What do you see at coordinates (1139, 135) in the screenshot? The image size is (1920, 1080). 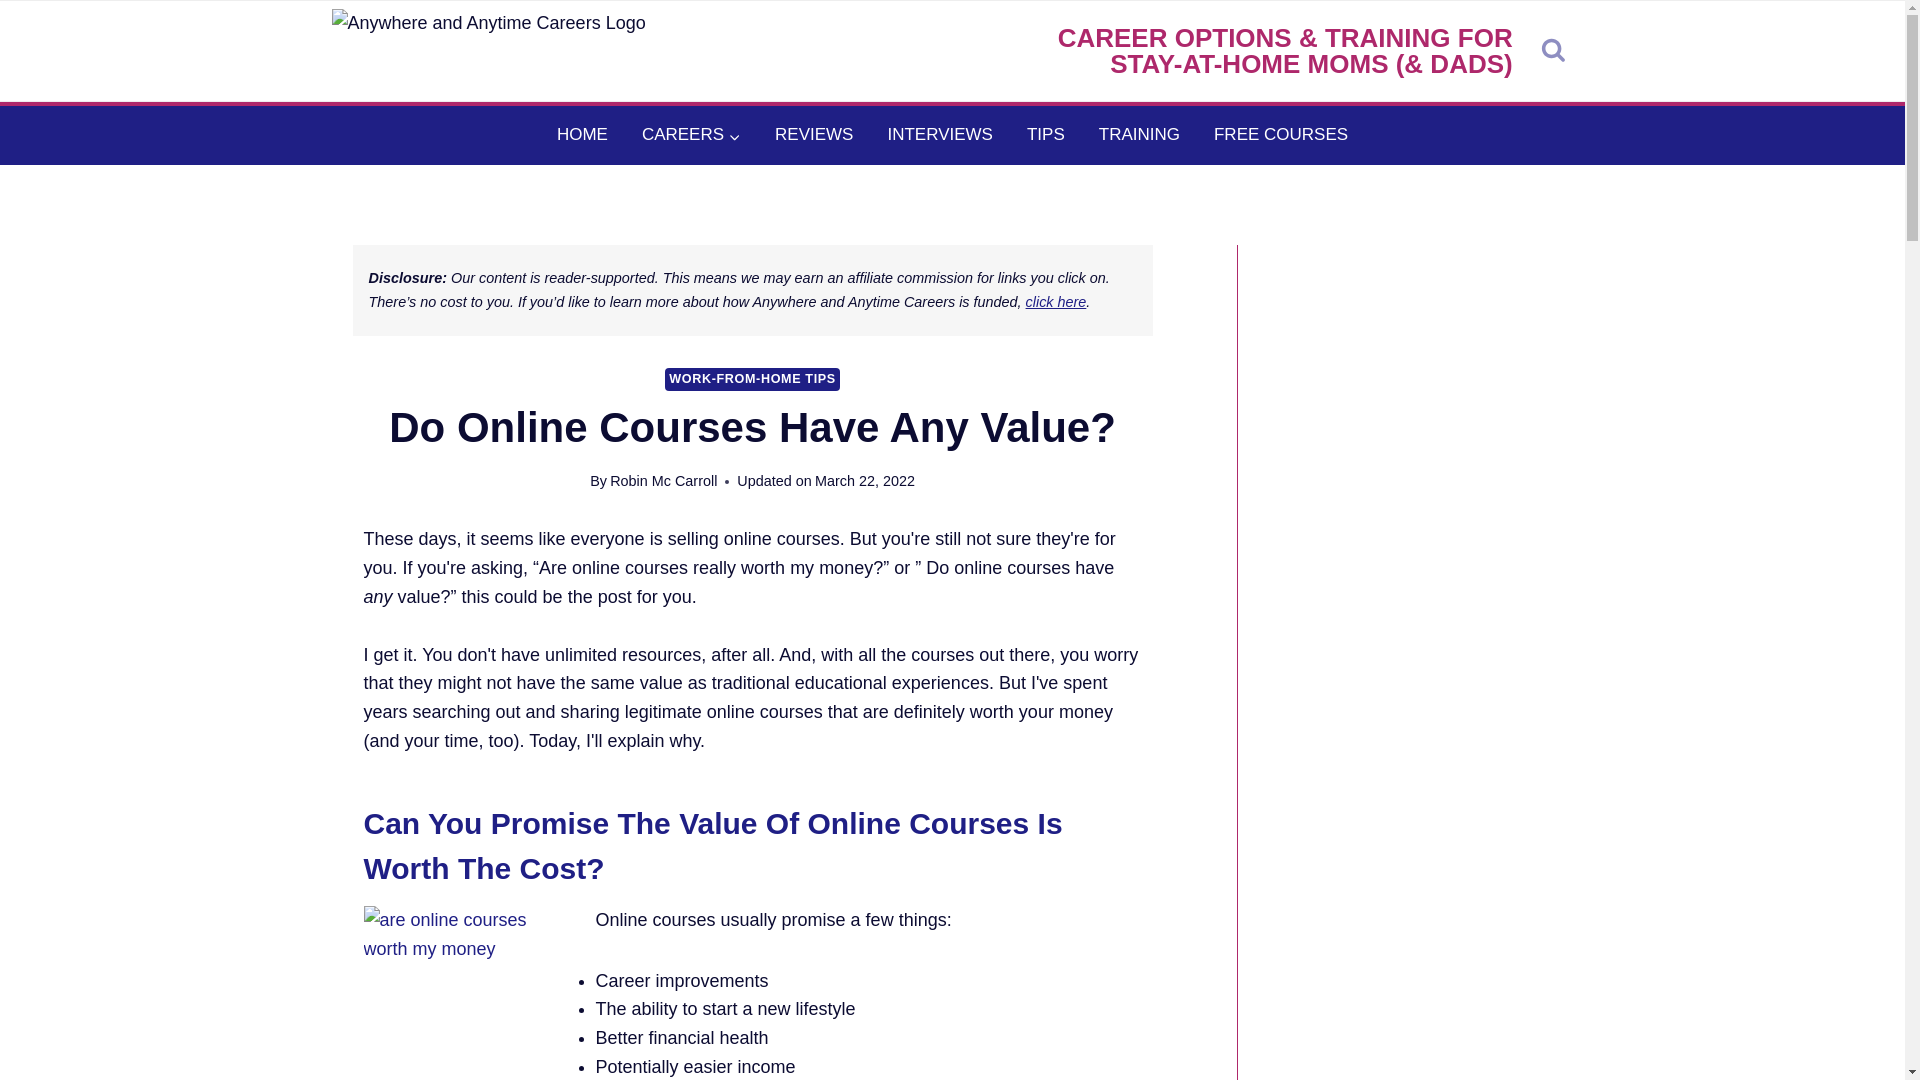 I see `TRAINING` at bounding box center [1139, 135].